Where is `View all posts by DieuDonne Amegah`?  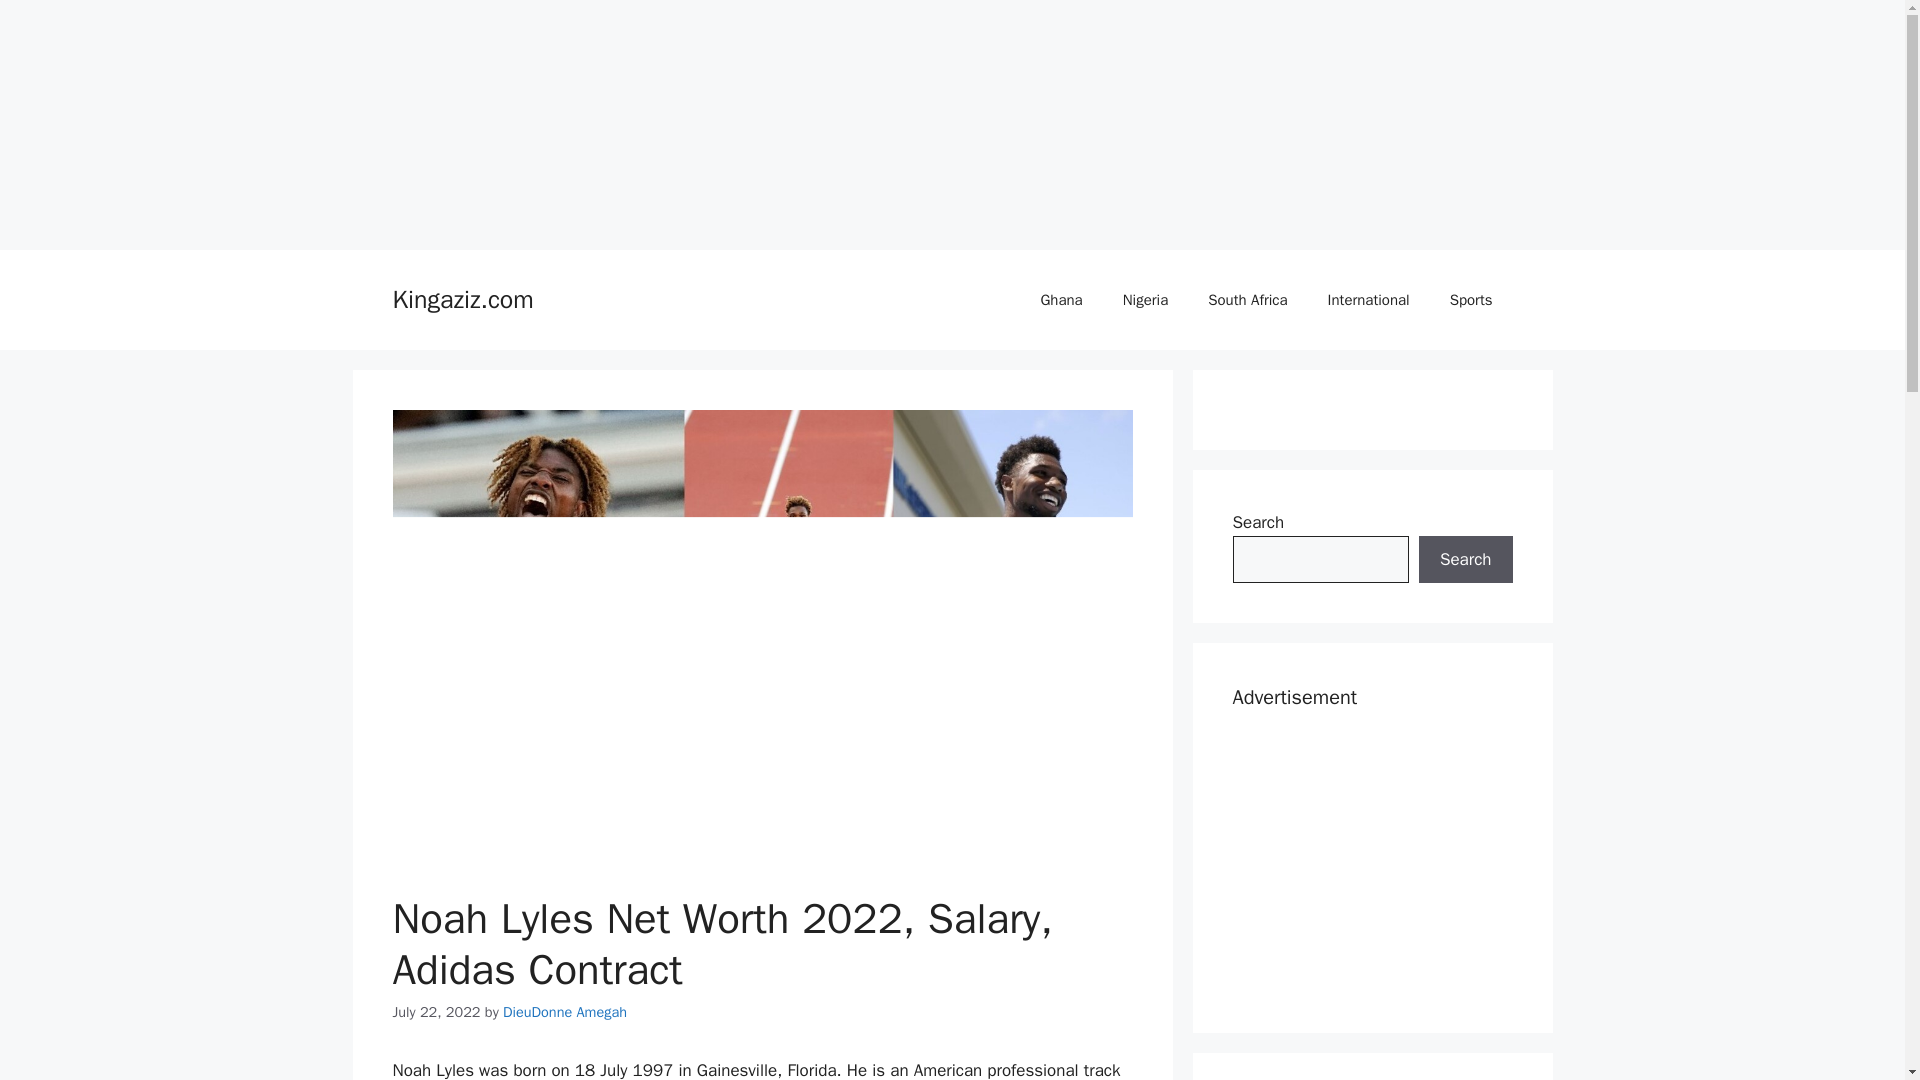 View all posts by DieuDonne Amegah is located at coordinates (565, 1012).